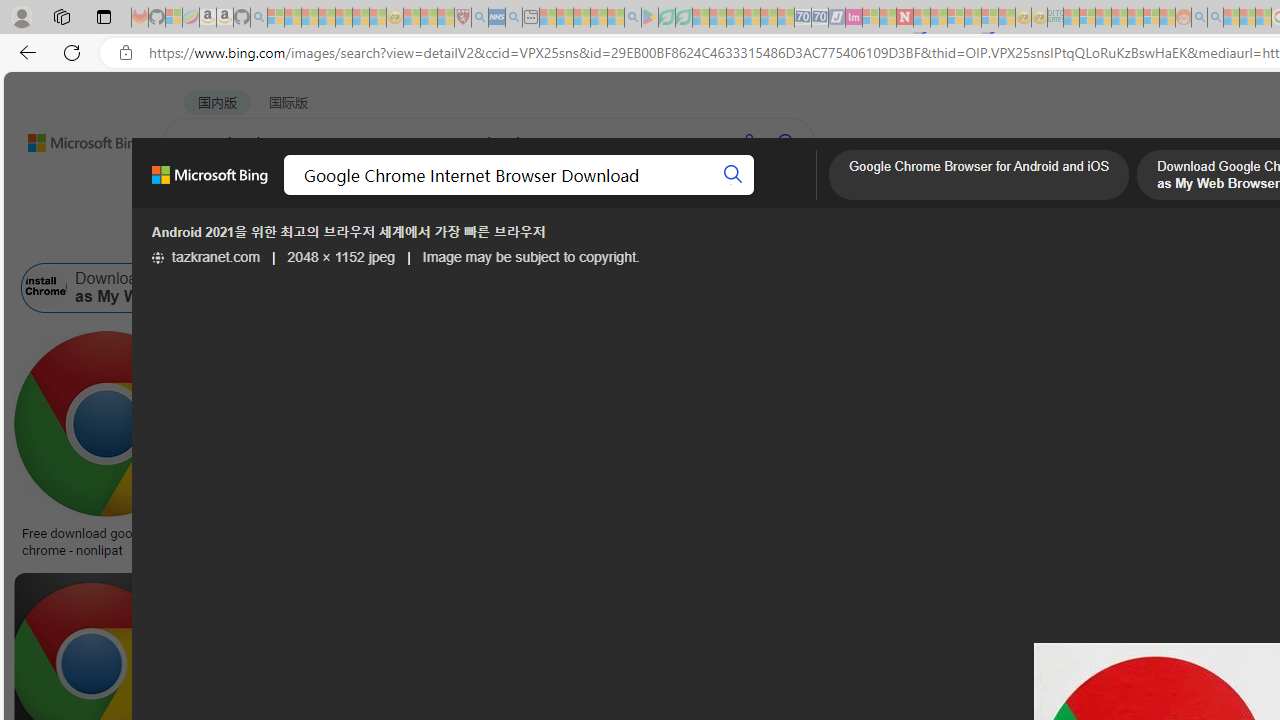  Describe the element at coordinates (919, 288) in the screenshot. I see `Google Chrome Search Browser` at that location.